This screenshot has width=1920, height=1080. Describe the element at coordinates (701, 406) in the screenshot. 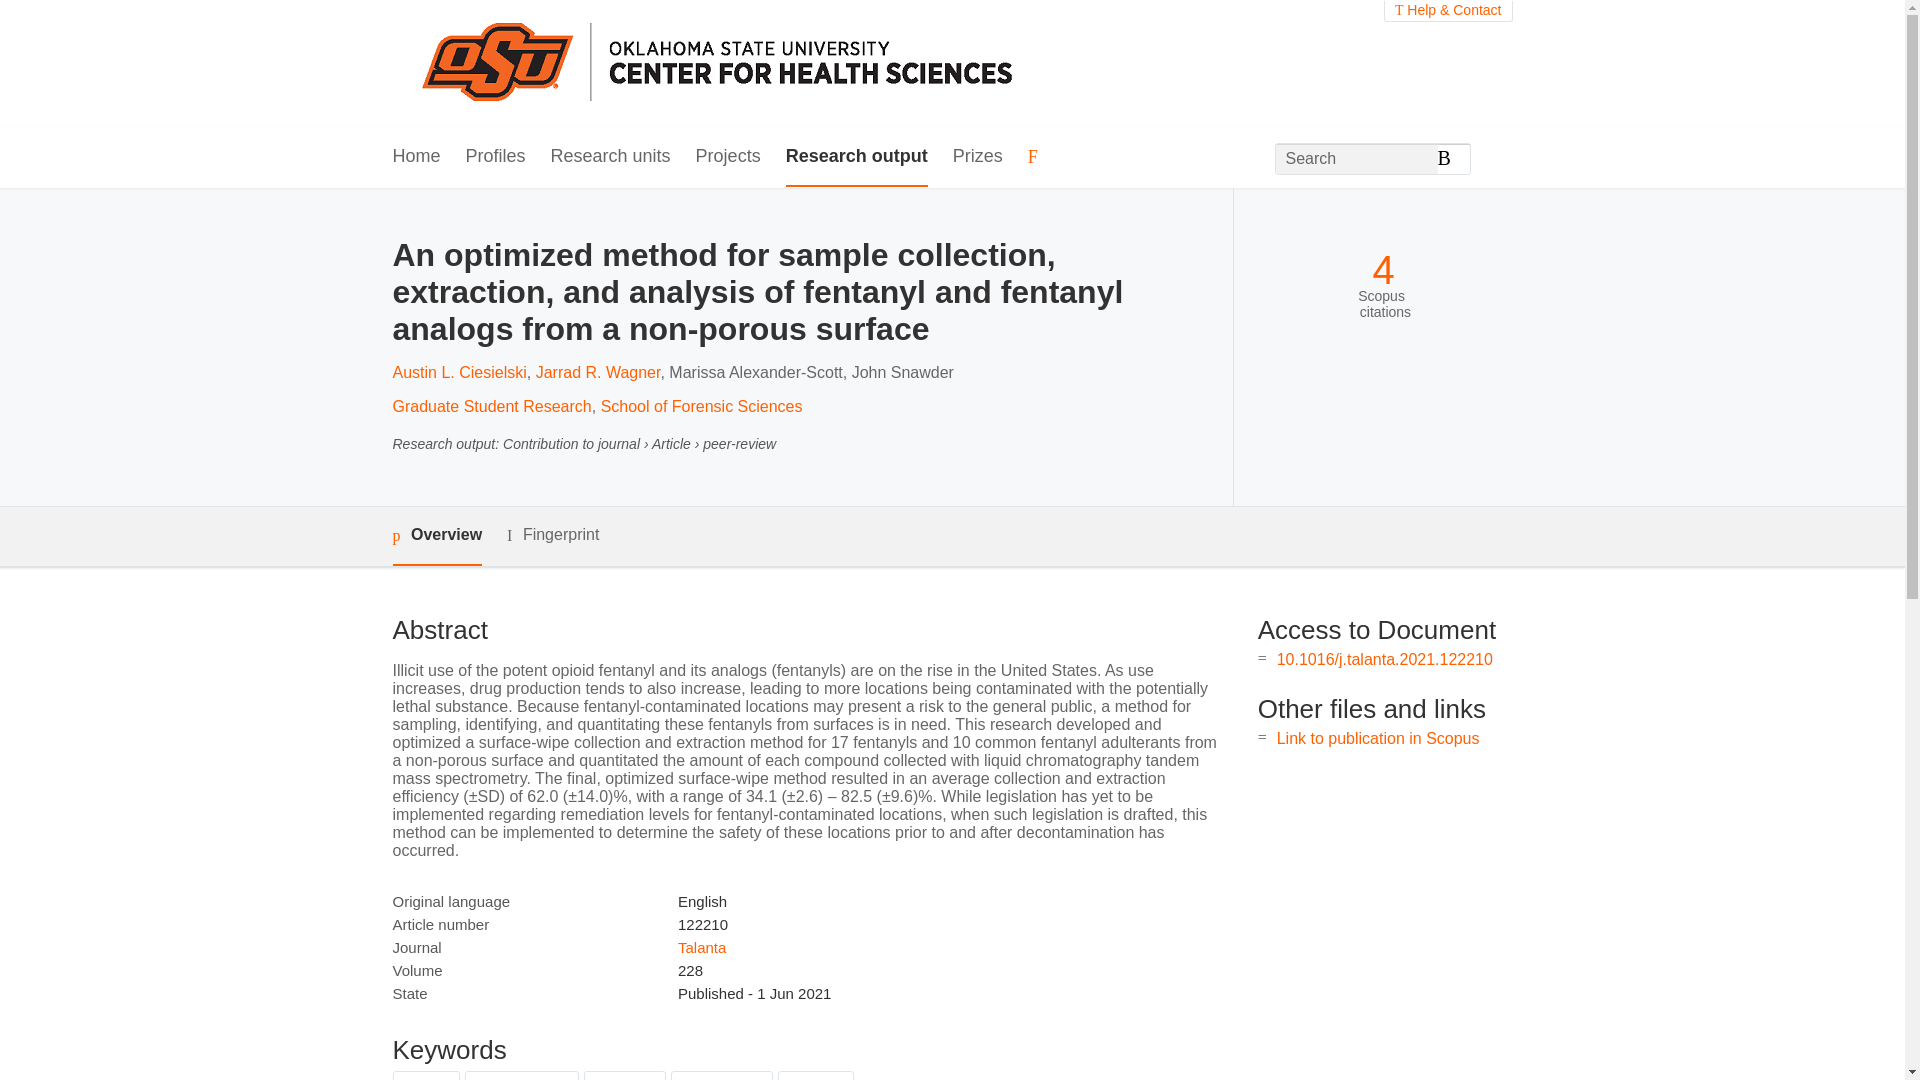

I see `School of Forensic Sciences` at that location.